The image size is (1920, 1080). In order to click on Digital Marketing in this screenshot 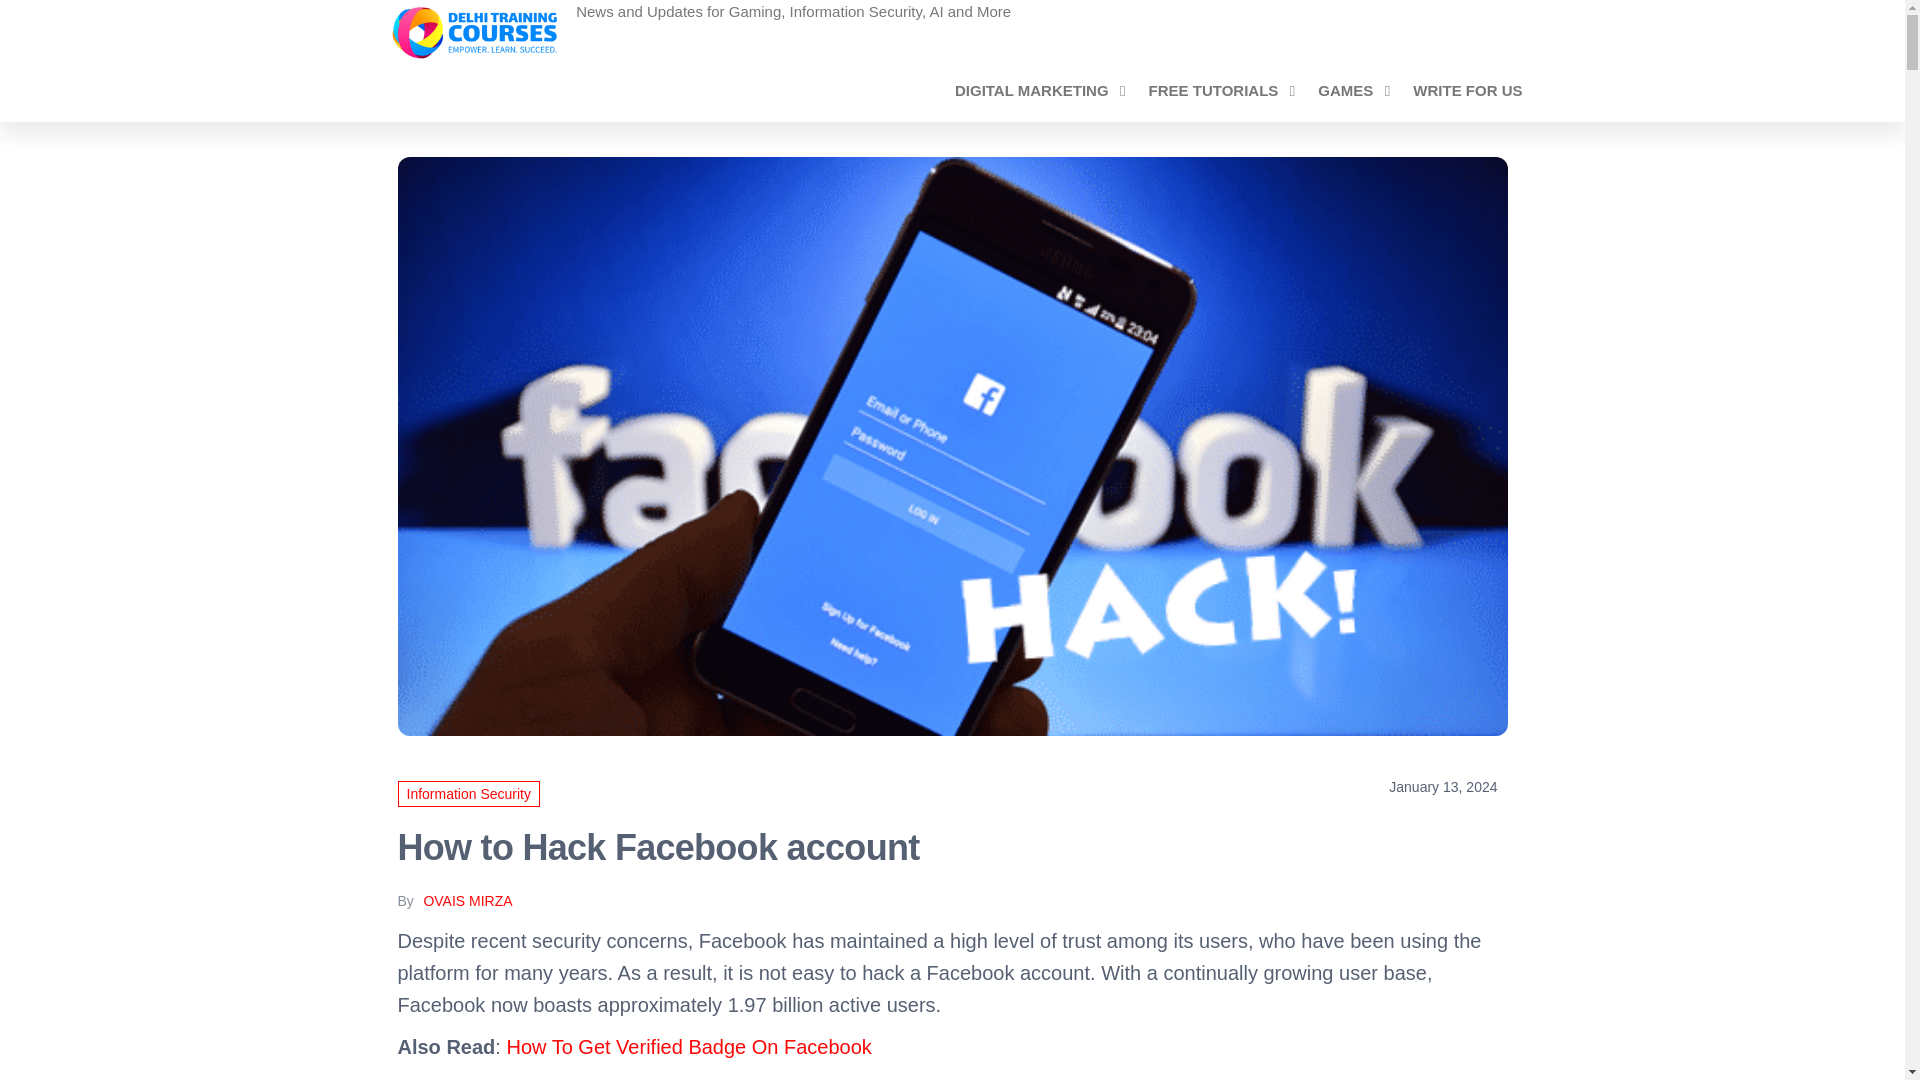, I will do `click(1037, 90)`.